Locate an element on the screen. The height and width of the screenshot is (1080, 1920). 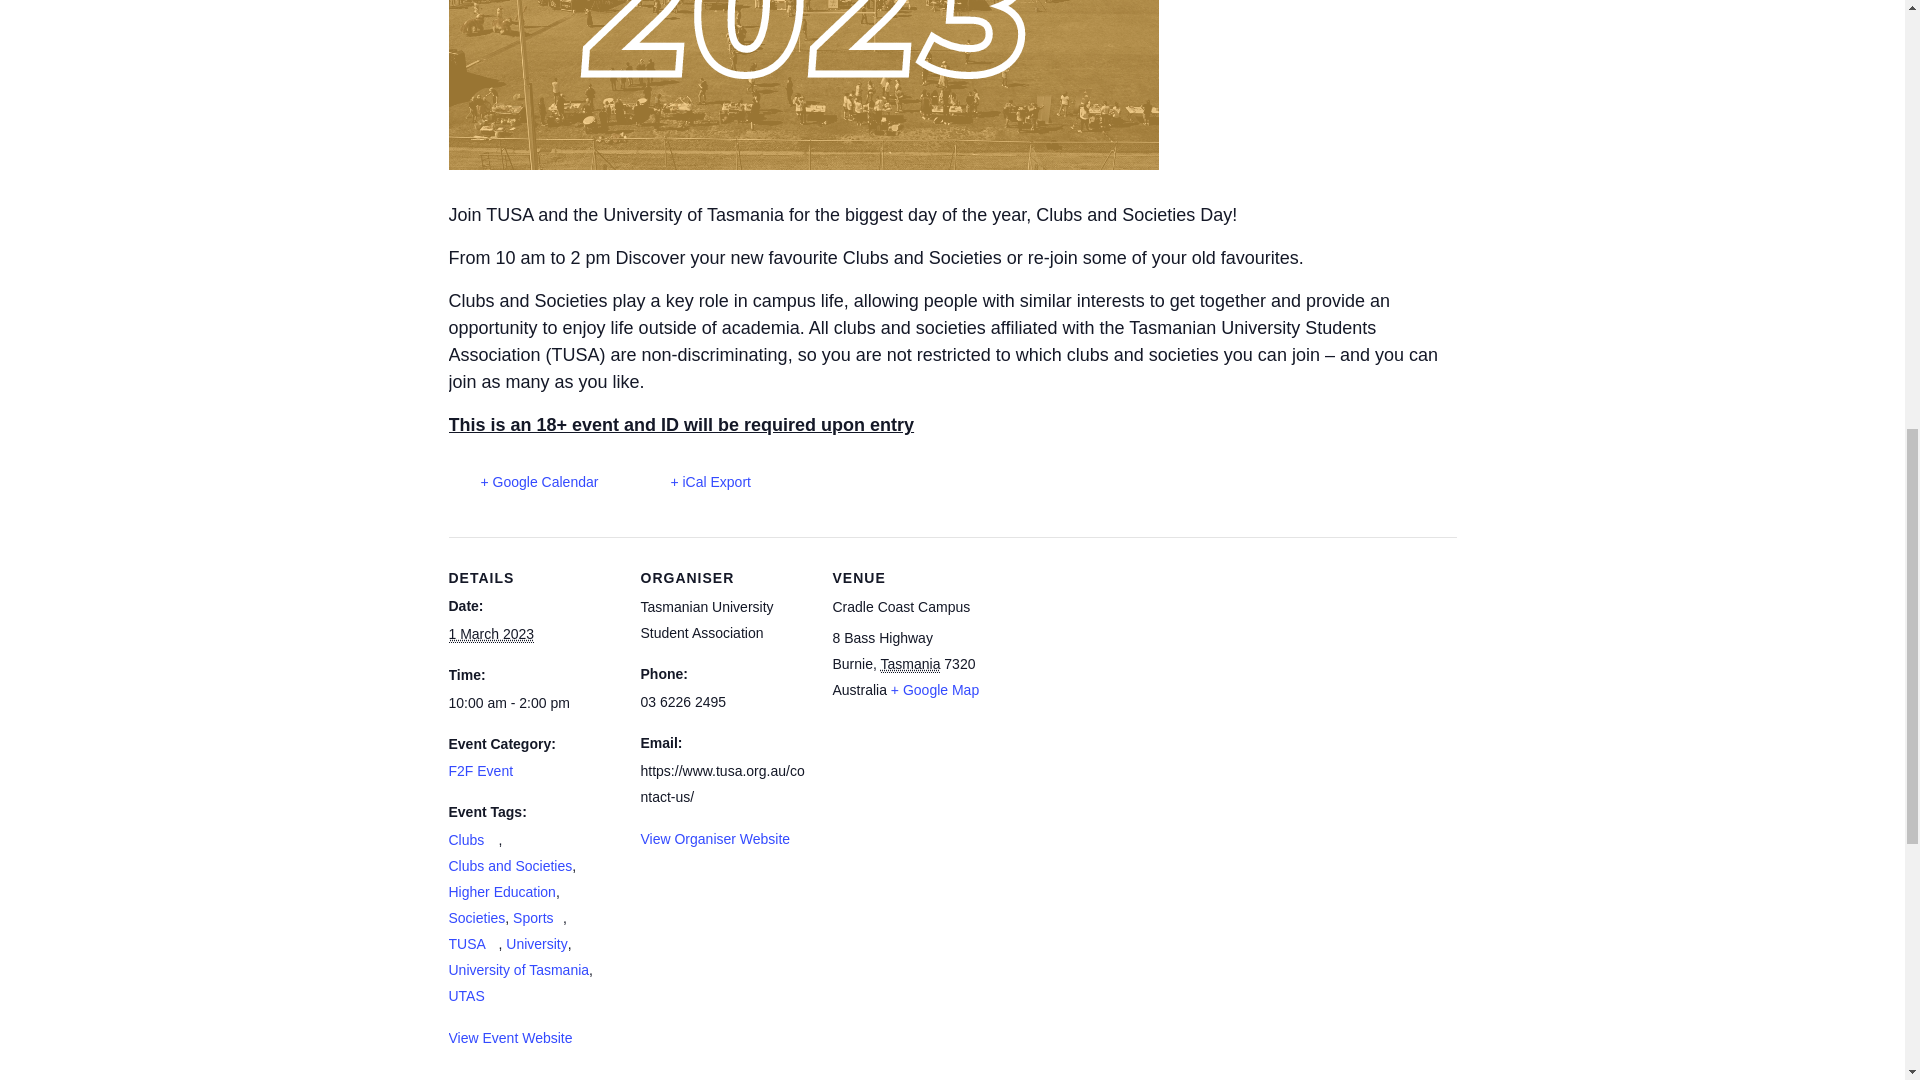
Click to view a Google Map is located at coordinates (934, 690).